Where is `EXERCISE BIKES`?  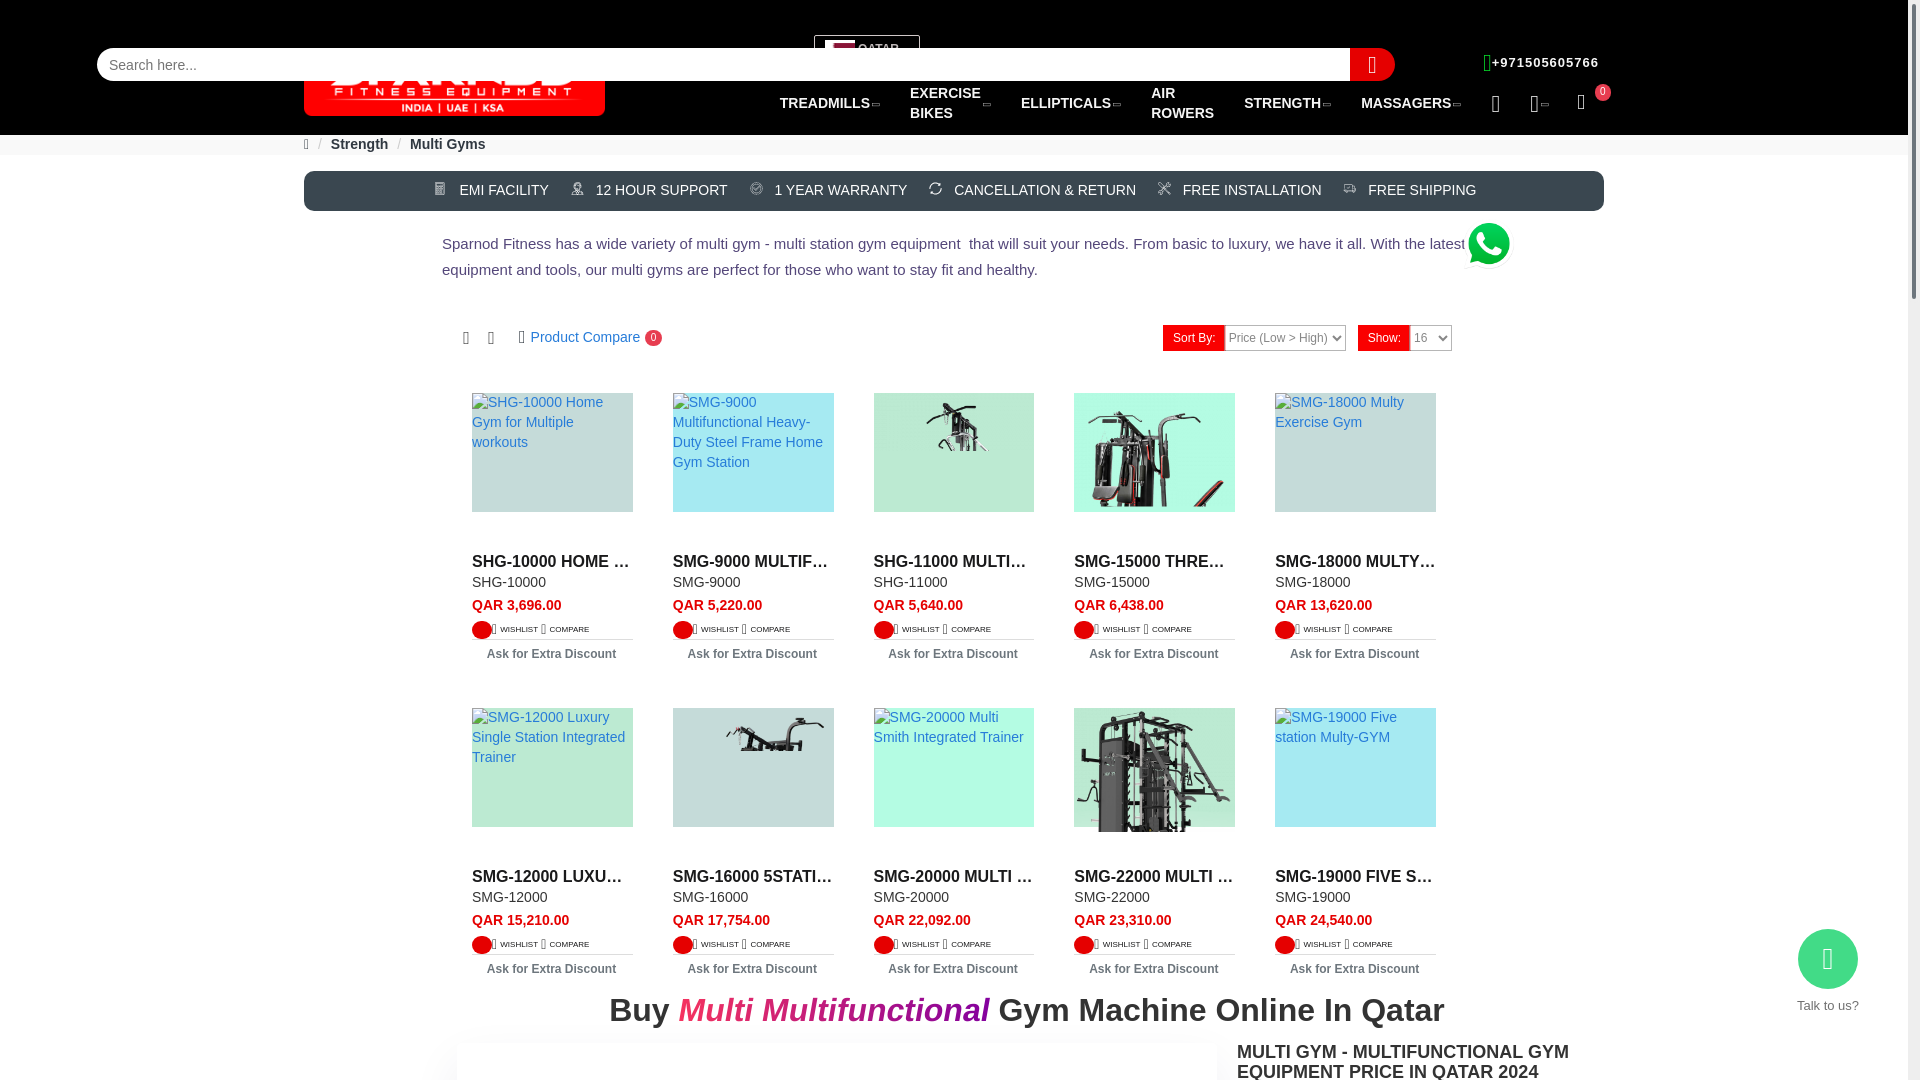
EXERCISE BIKES is located at coordinates (950, 104).